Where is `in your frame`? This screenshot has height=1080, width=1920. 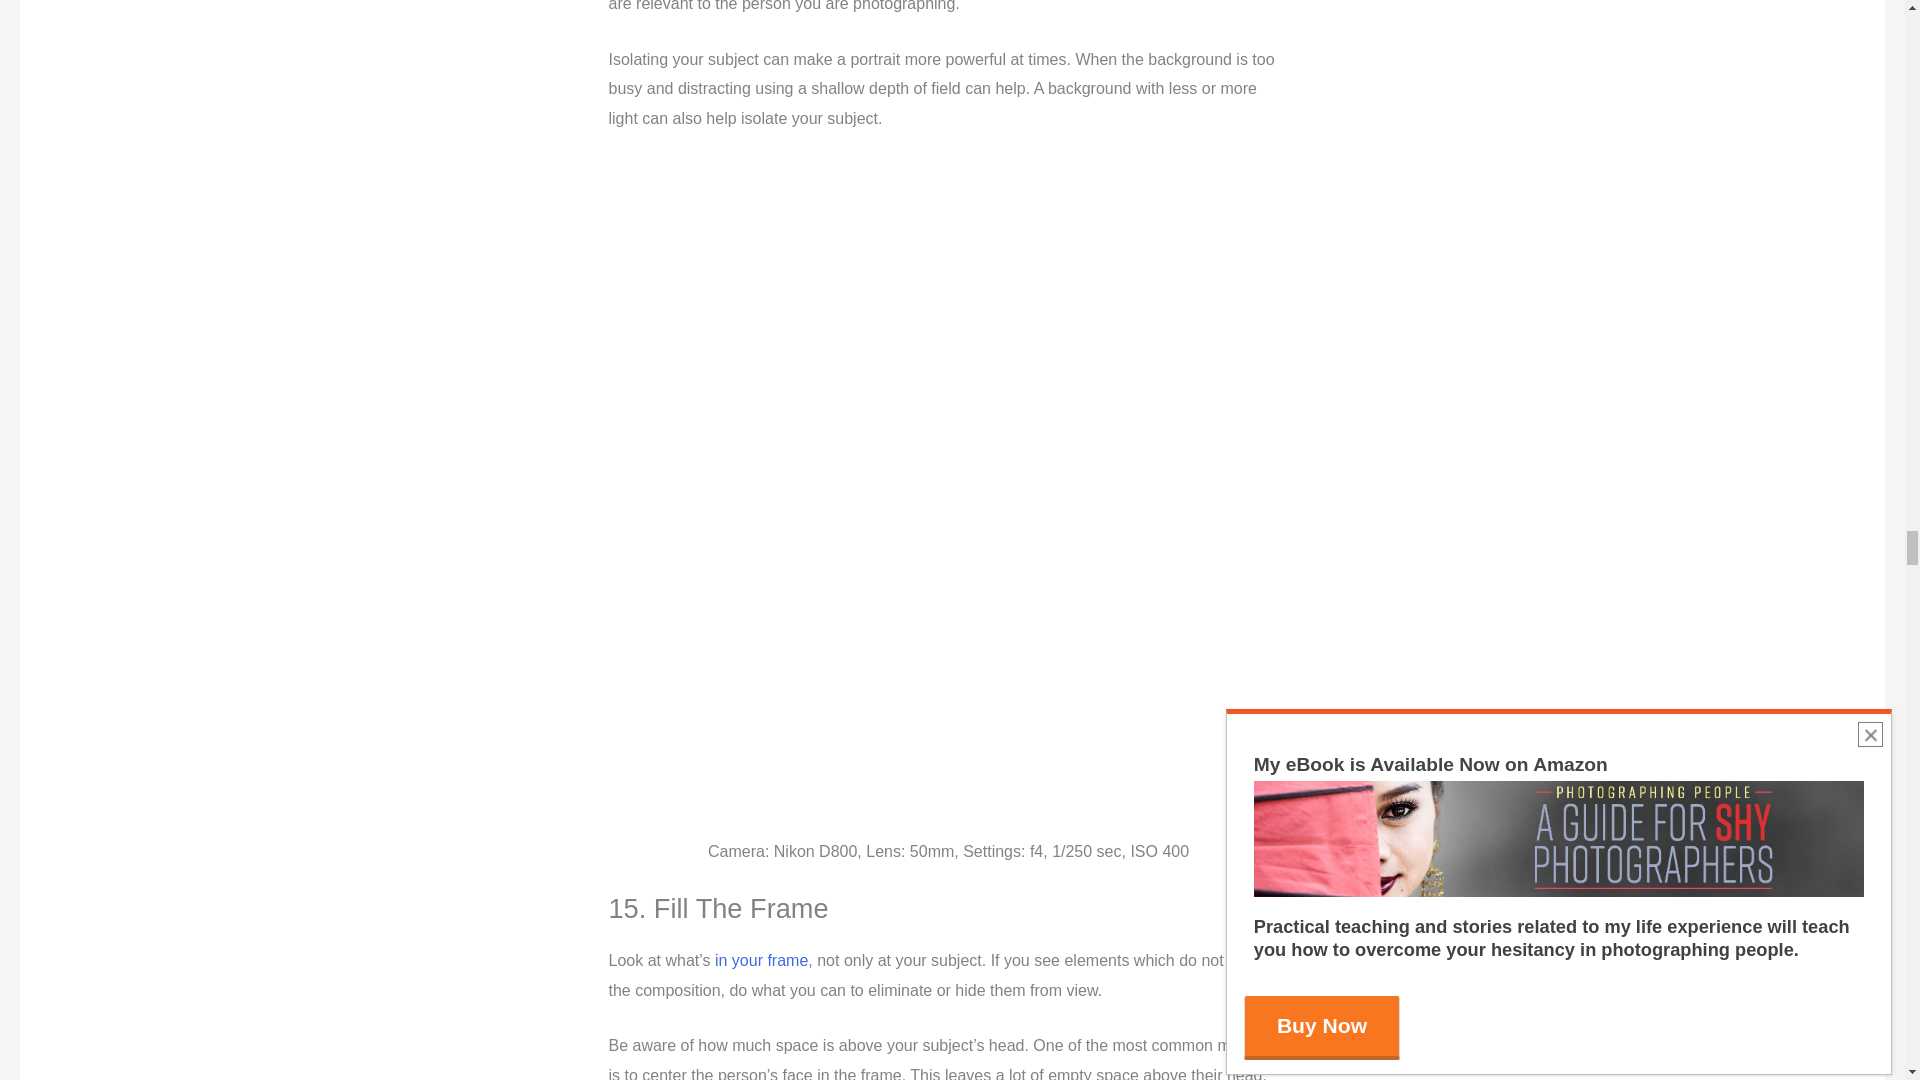 in your frame is located at coordinates (759, 960).